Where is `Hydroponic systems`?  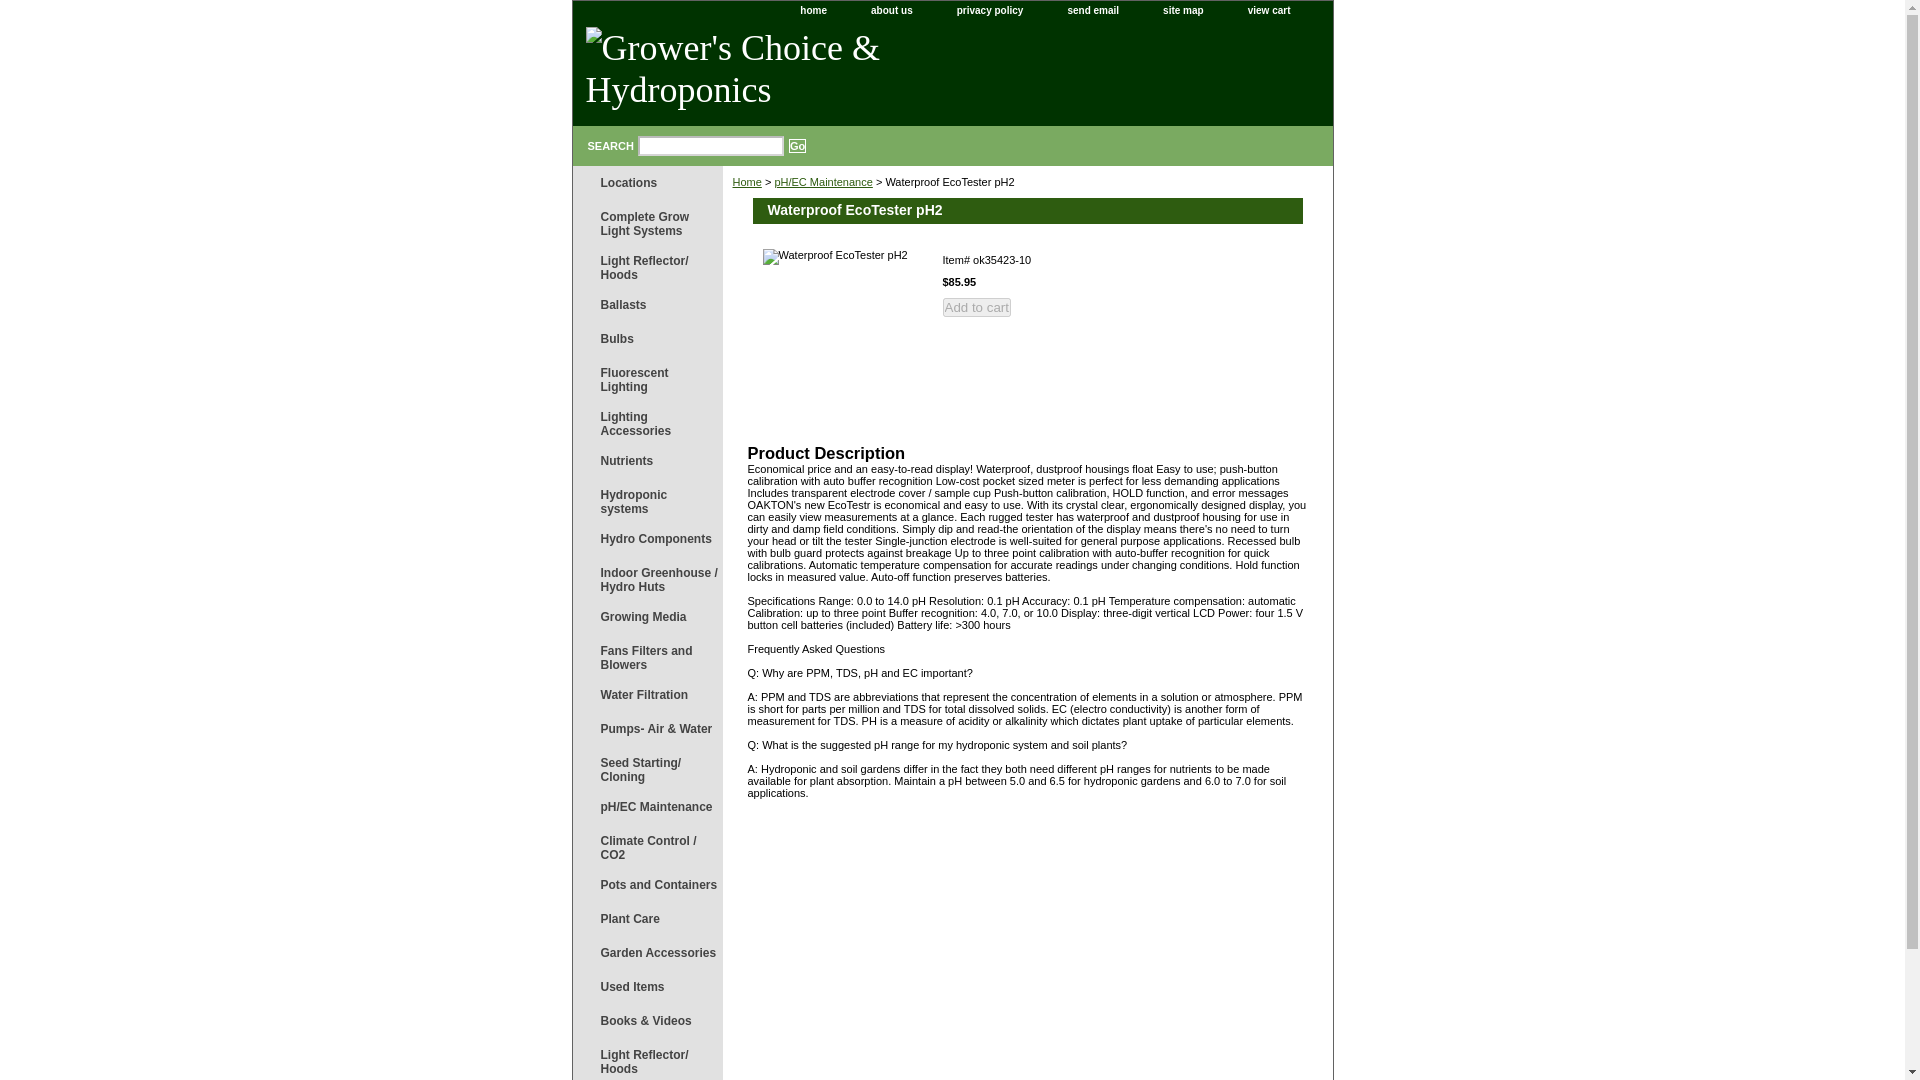 Hydroponic systems is located at coordinates (646, 500).